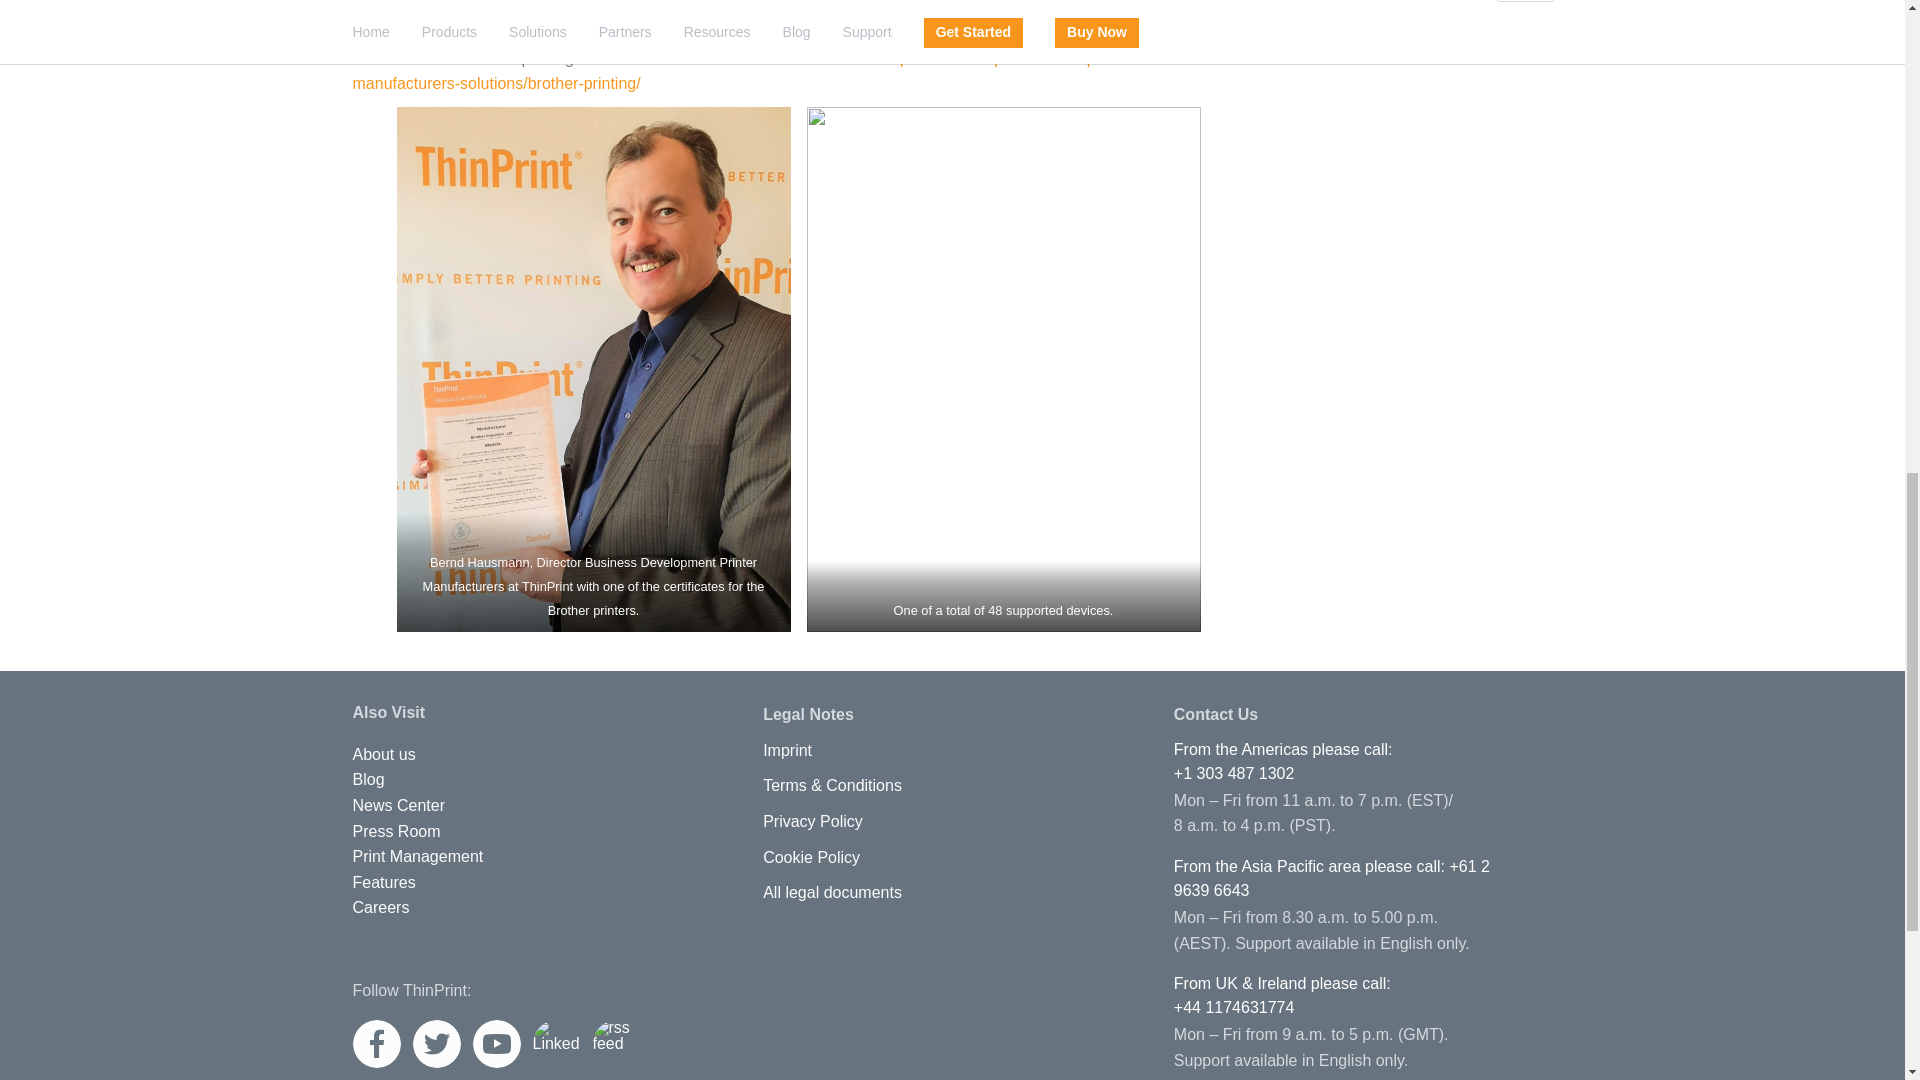  What do you see at coordinates (397, 806) in the screenshot?
I see `News Center` at bounding box center [397, 806].